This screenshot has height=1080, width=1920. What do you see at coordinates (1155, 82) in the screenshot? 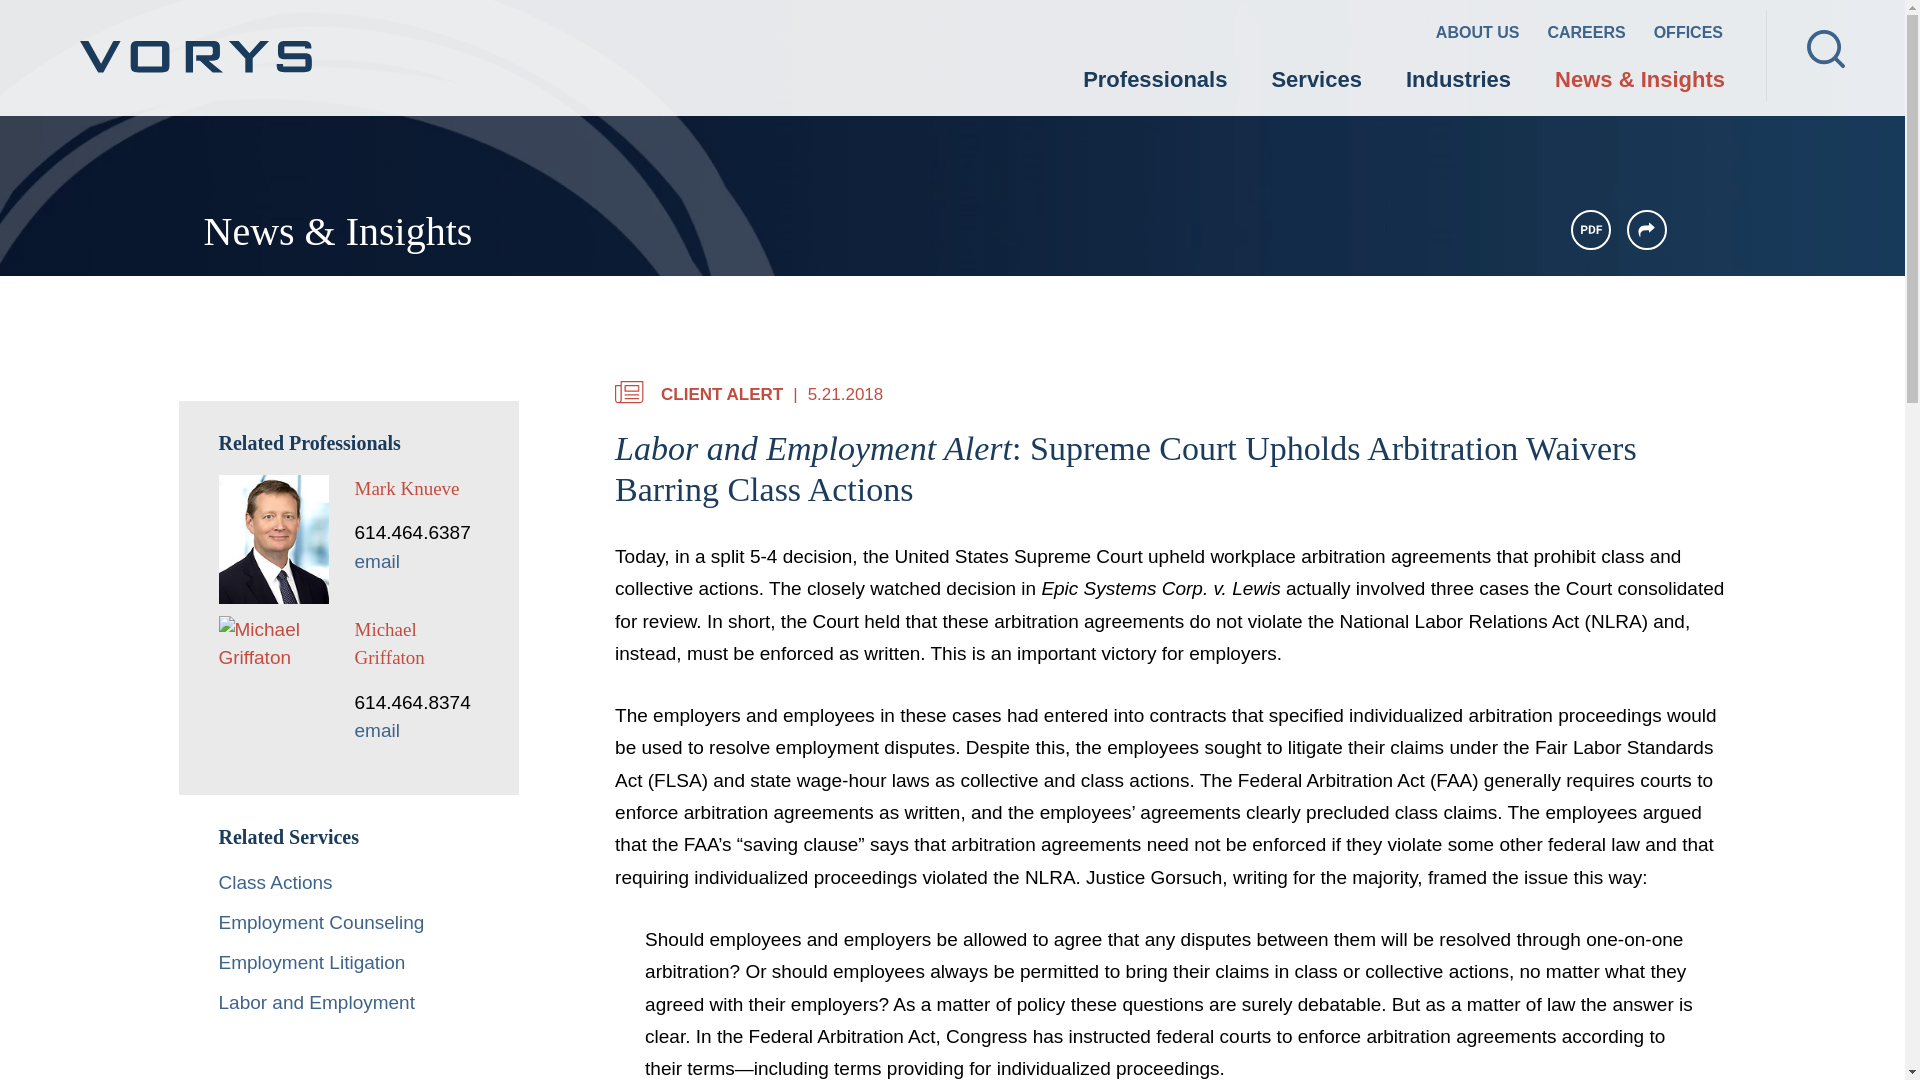
I see `Professionals` at bounding box center [1155, 82].